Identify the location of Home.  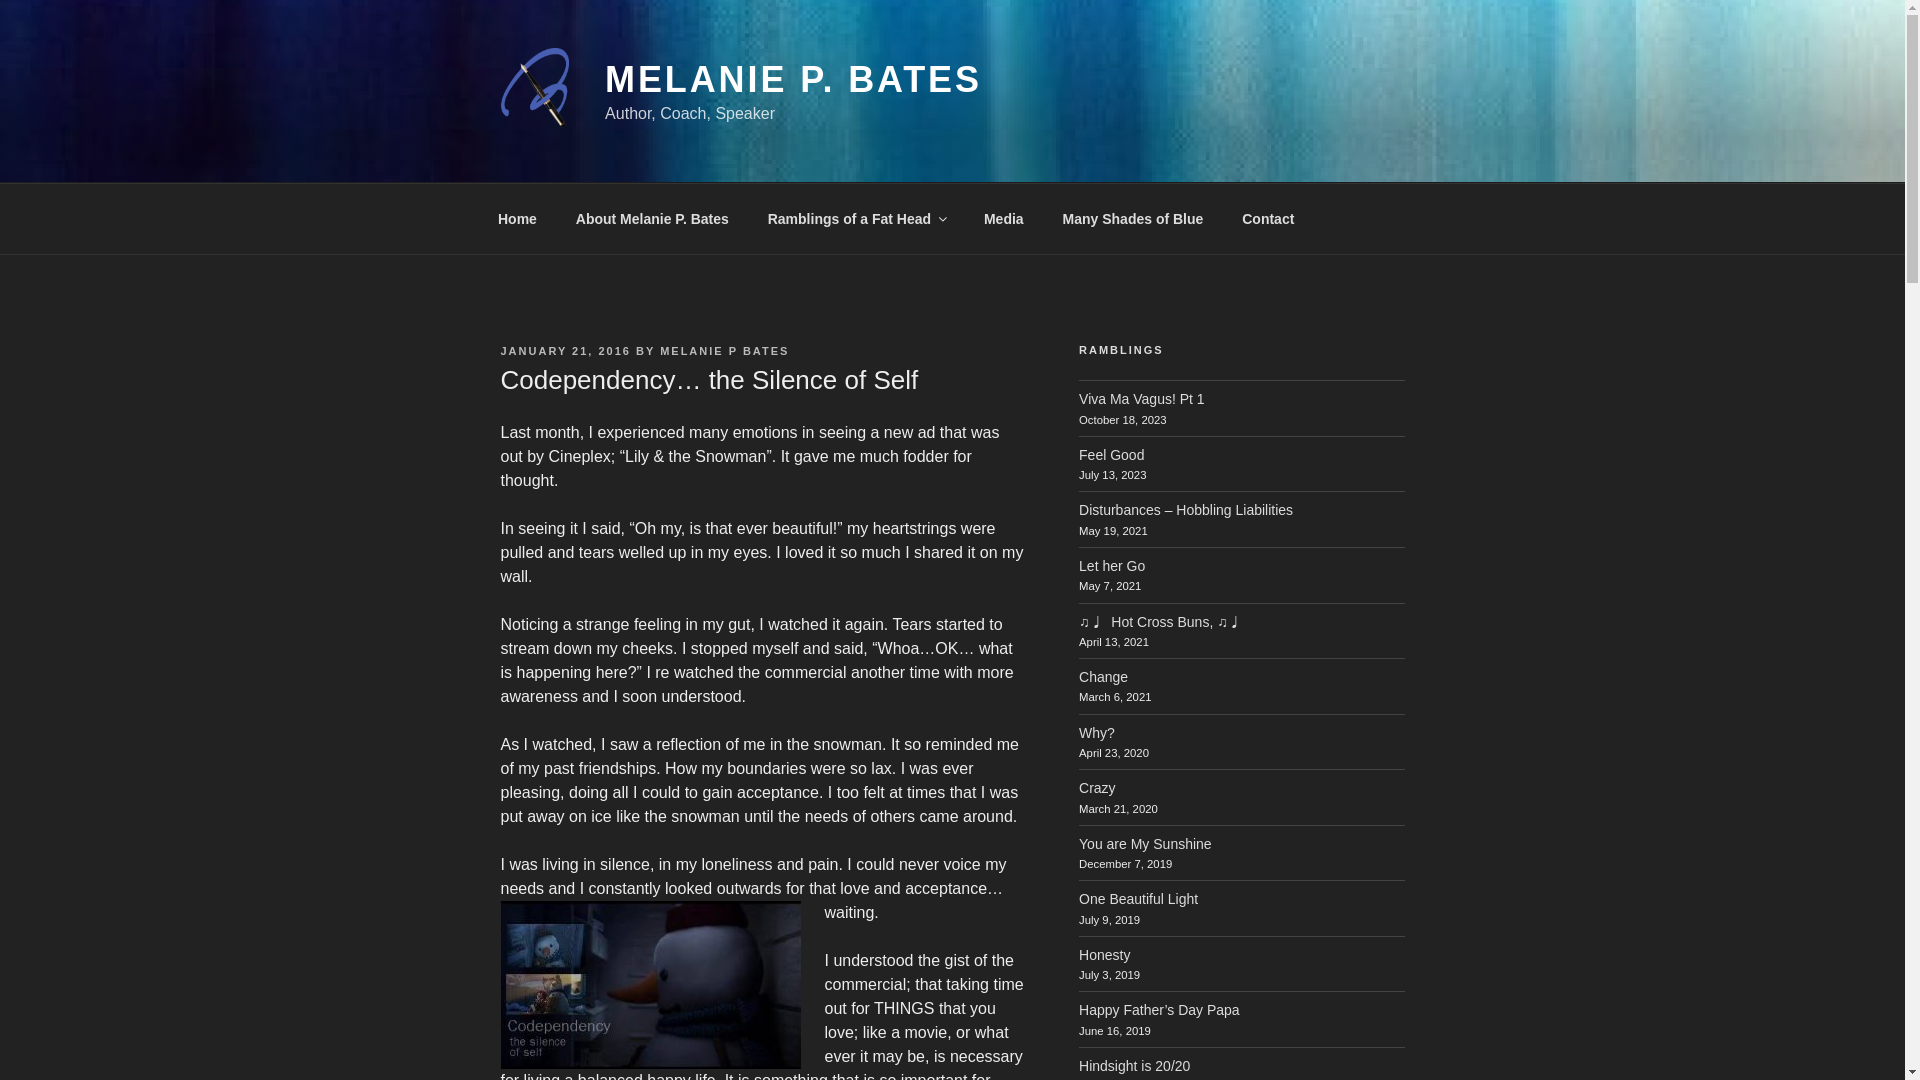
(517, 218).